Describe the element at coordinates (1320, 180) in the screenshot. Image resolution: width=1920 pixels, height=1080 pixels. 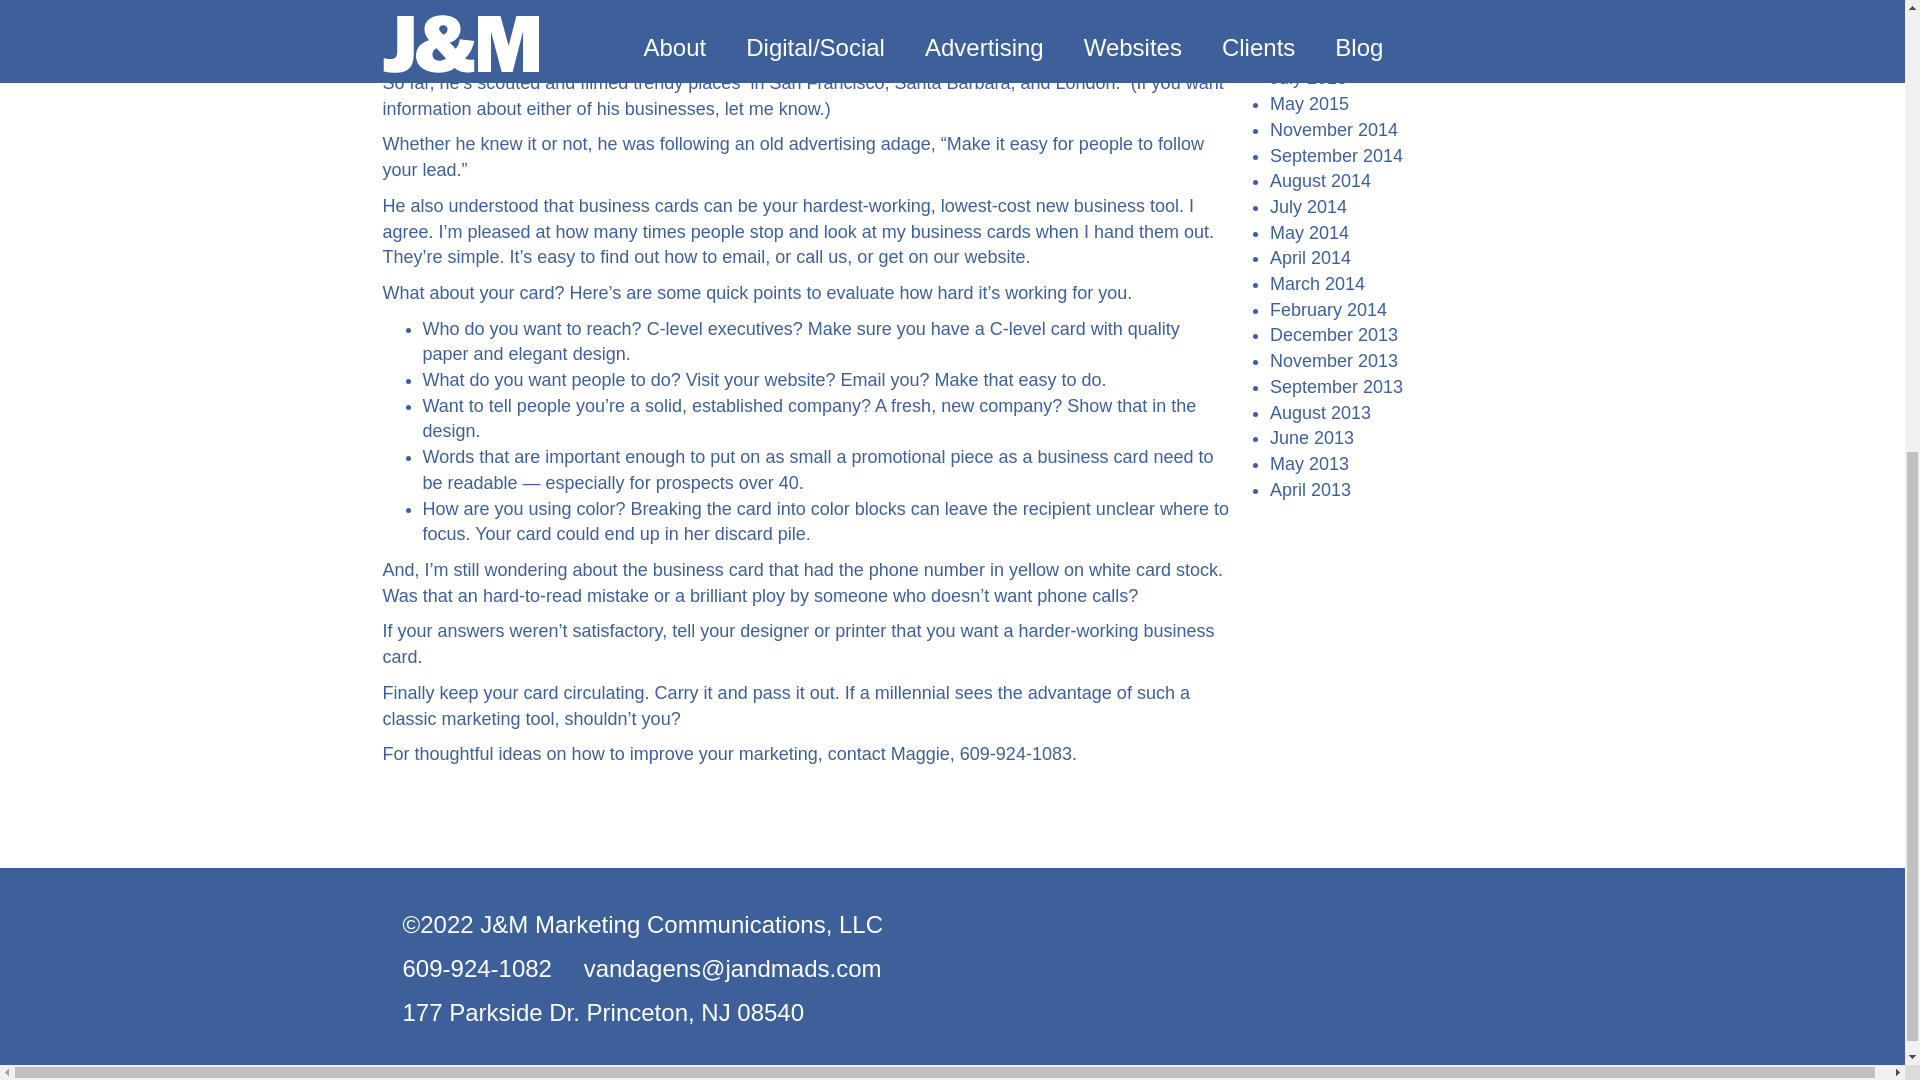
I see `August 2014` at that location.